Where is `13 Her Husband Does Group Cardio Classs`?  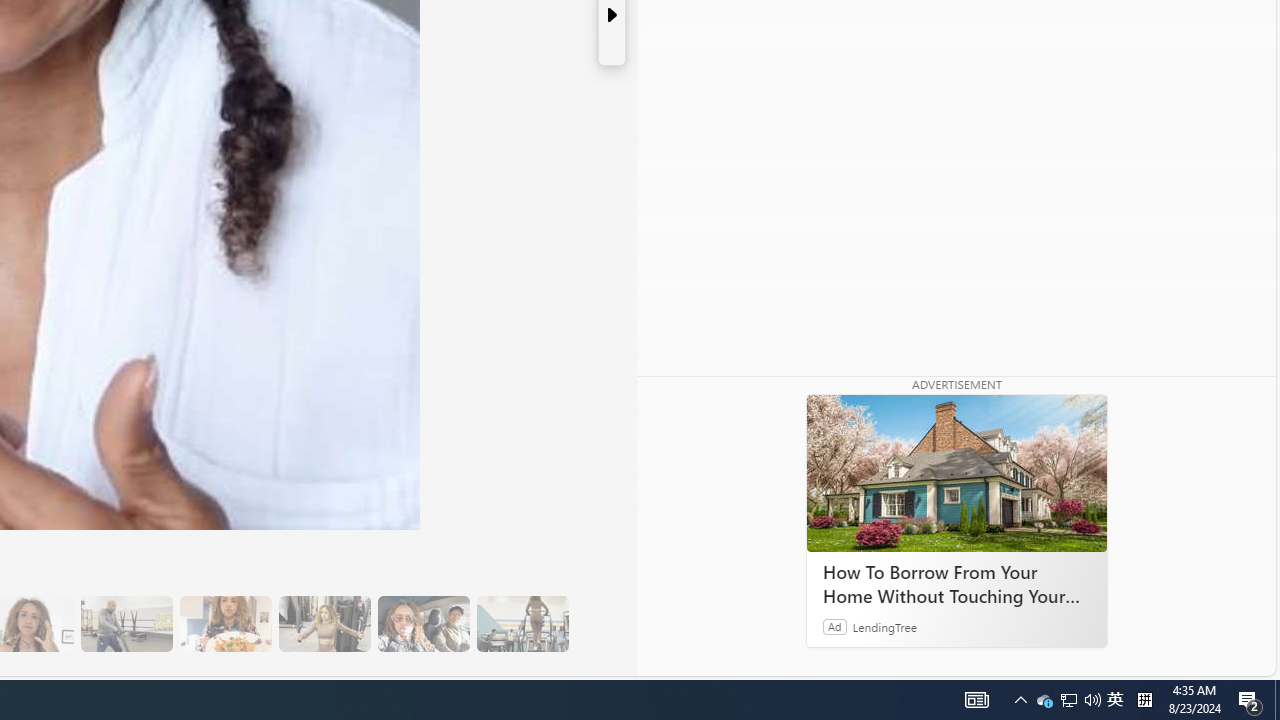 13 Her Husband Does Group Cardio Classs is located at coordinates (126, 624).